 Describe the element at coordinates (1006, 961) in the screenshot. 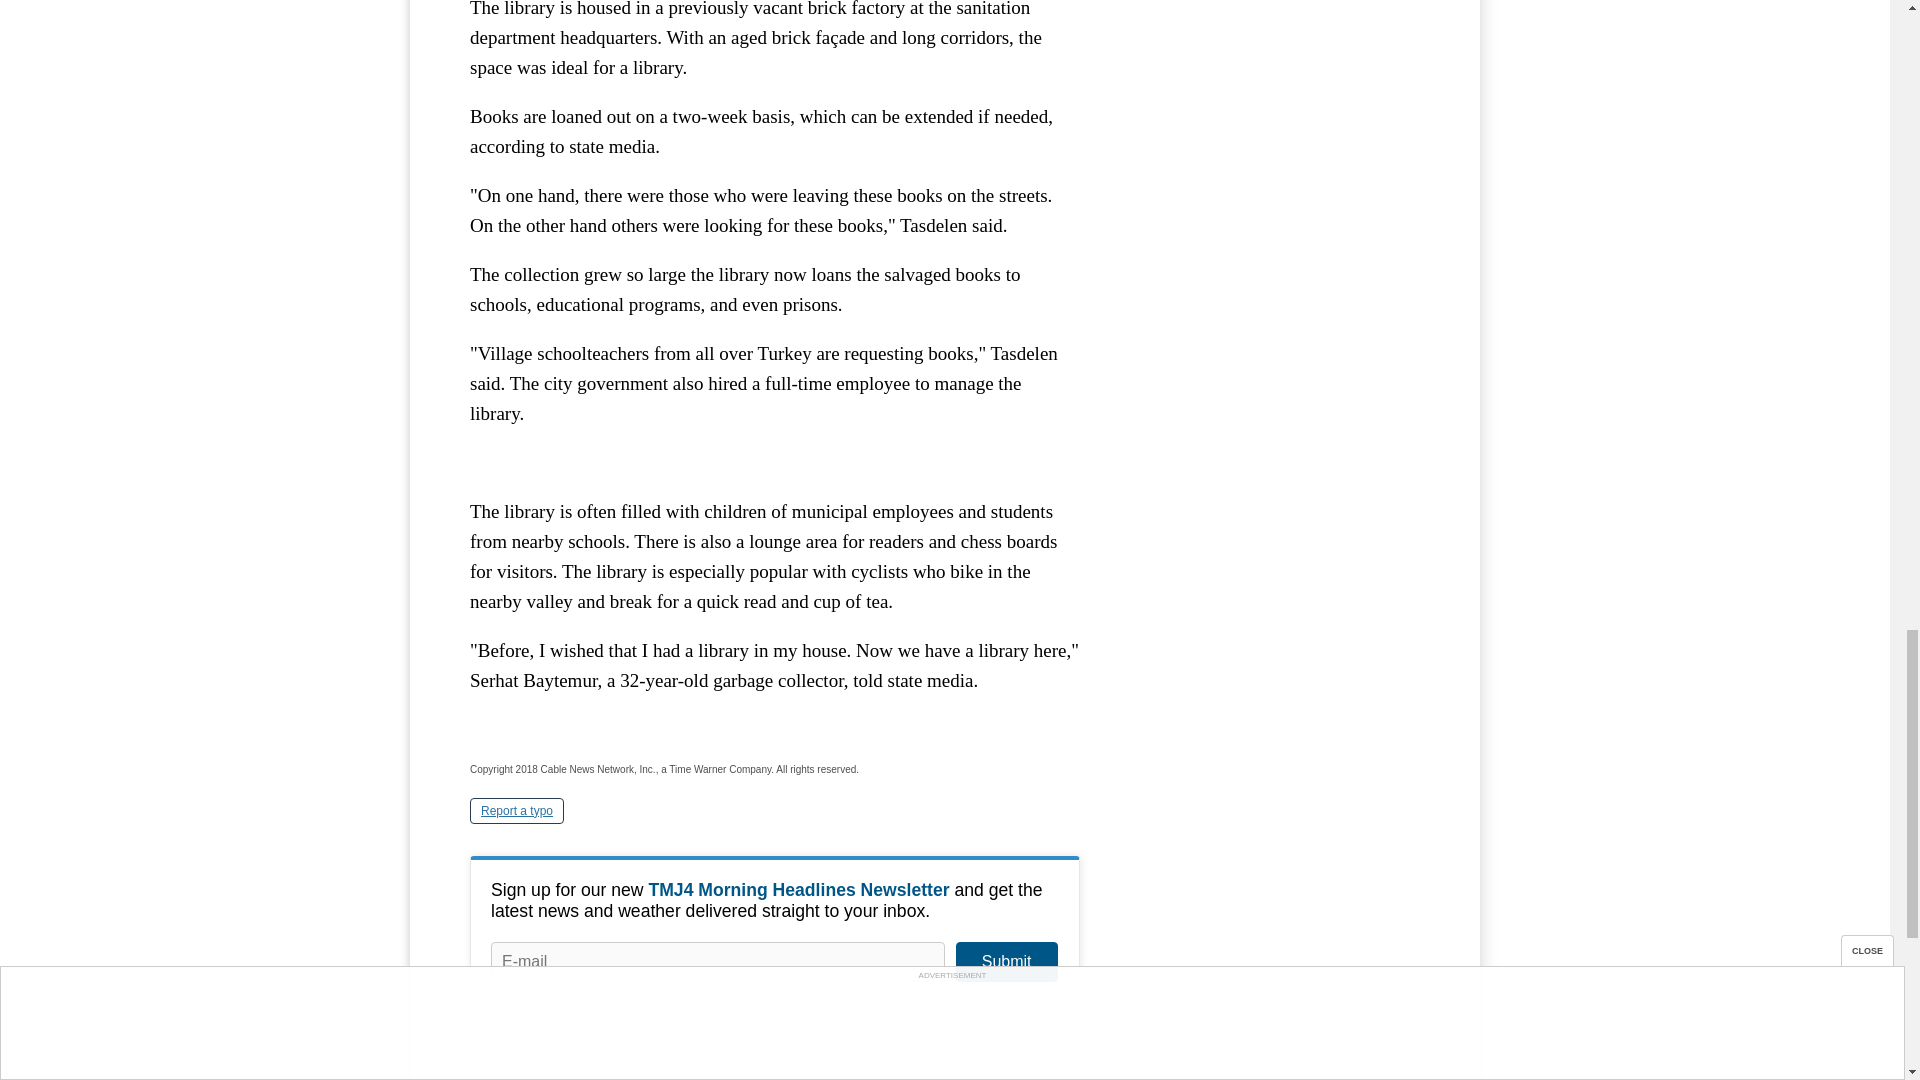

I see `Submit` at that location.